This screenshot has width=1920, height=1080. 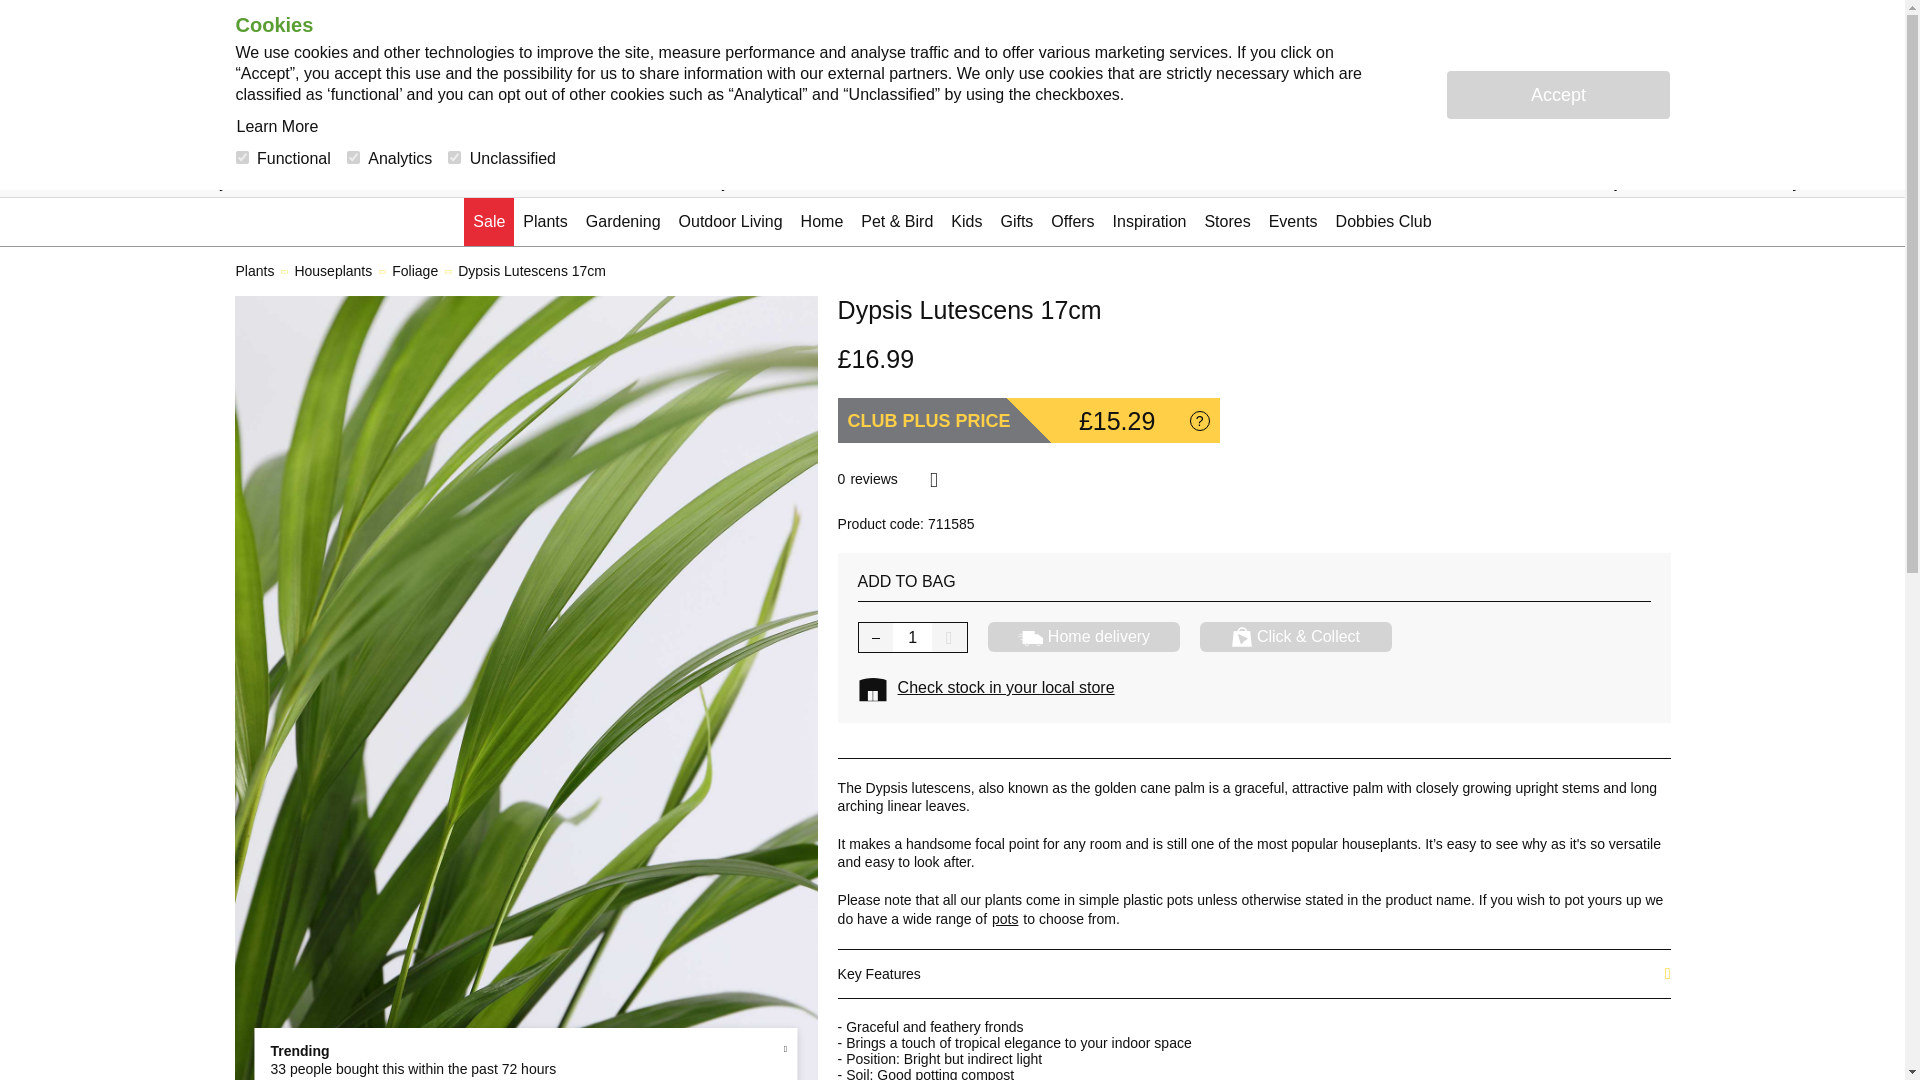 What do you see at coordinates (489, 222) in the screenshot?
I see `Sale` at bounding box center [489, 222].